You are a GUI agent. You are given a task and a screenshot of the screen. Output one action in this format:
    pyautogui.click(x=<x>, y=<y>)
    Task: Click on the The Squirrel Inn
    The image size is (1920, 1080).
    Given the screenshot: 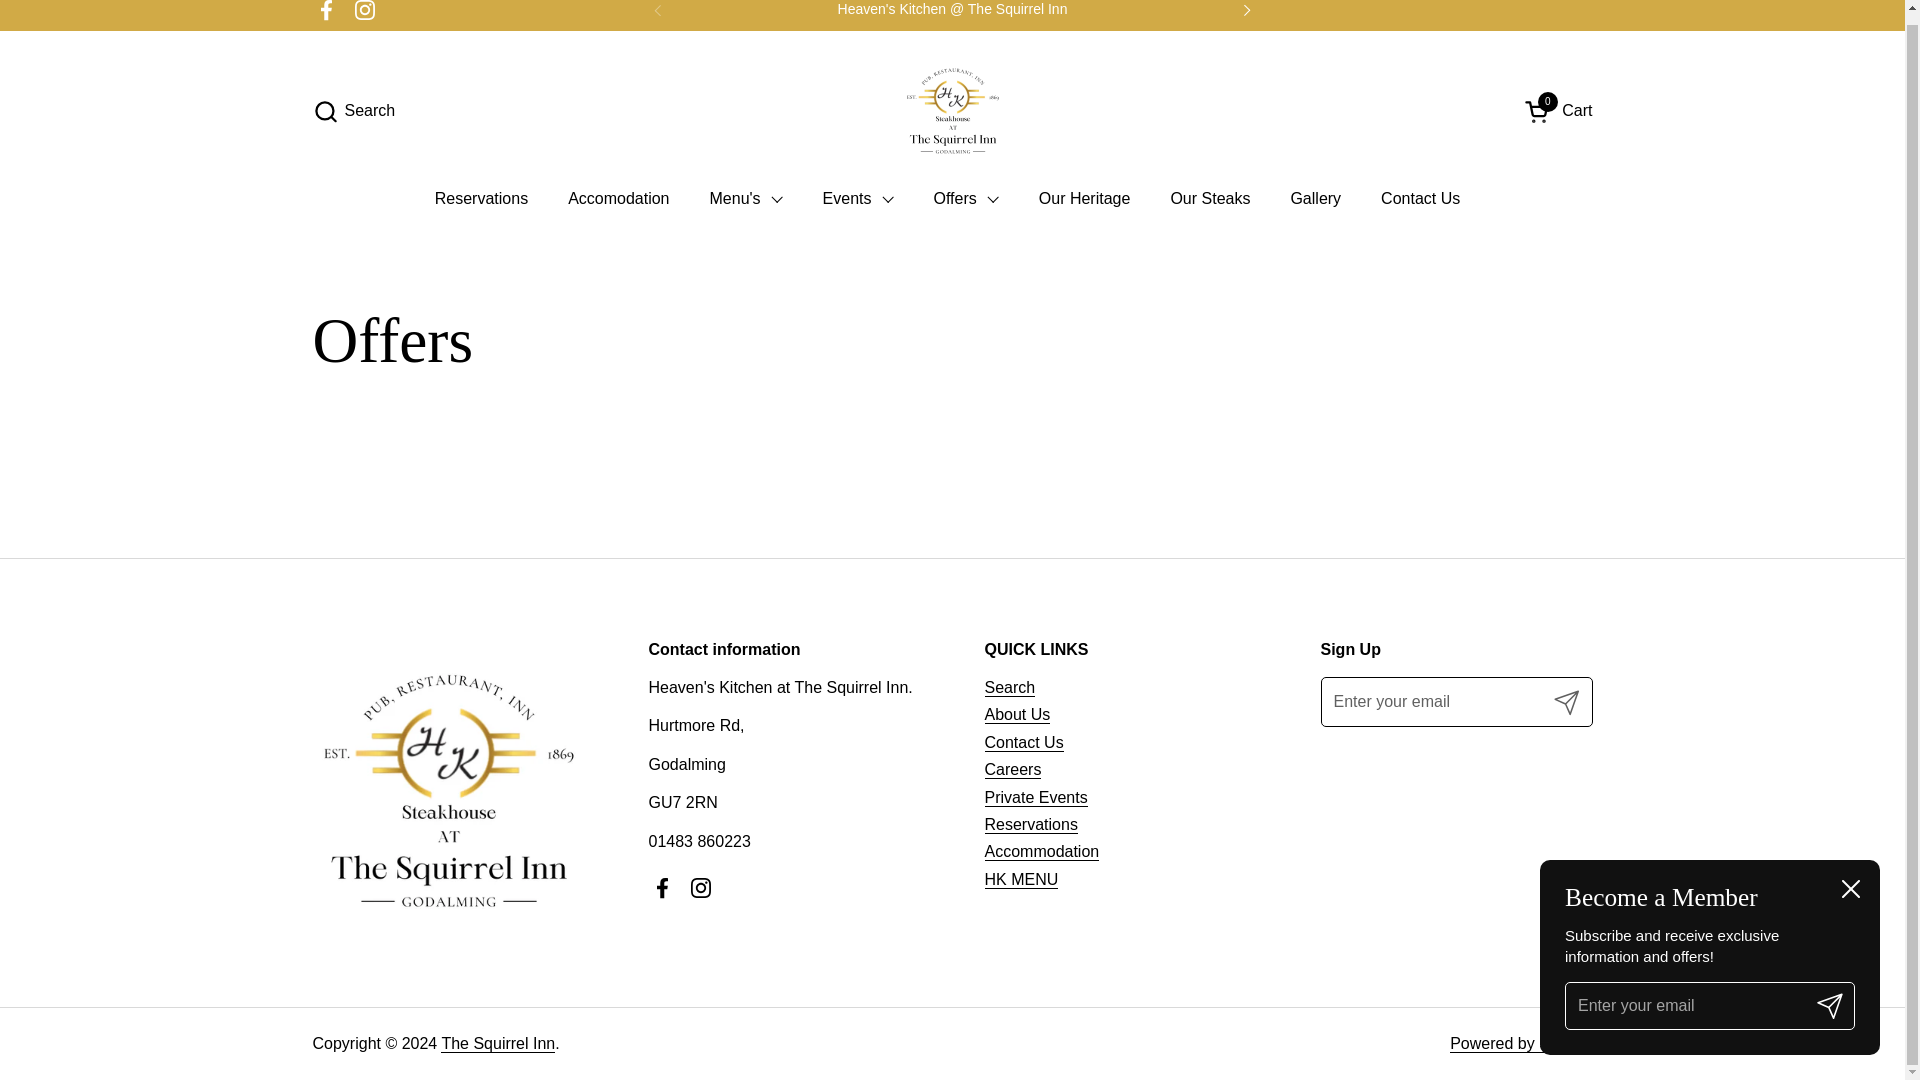 What is the action you would take?
    pyautogui.click(x=952, y=110)
    